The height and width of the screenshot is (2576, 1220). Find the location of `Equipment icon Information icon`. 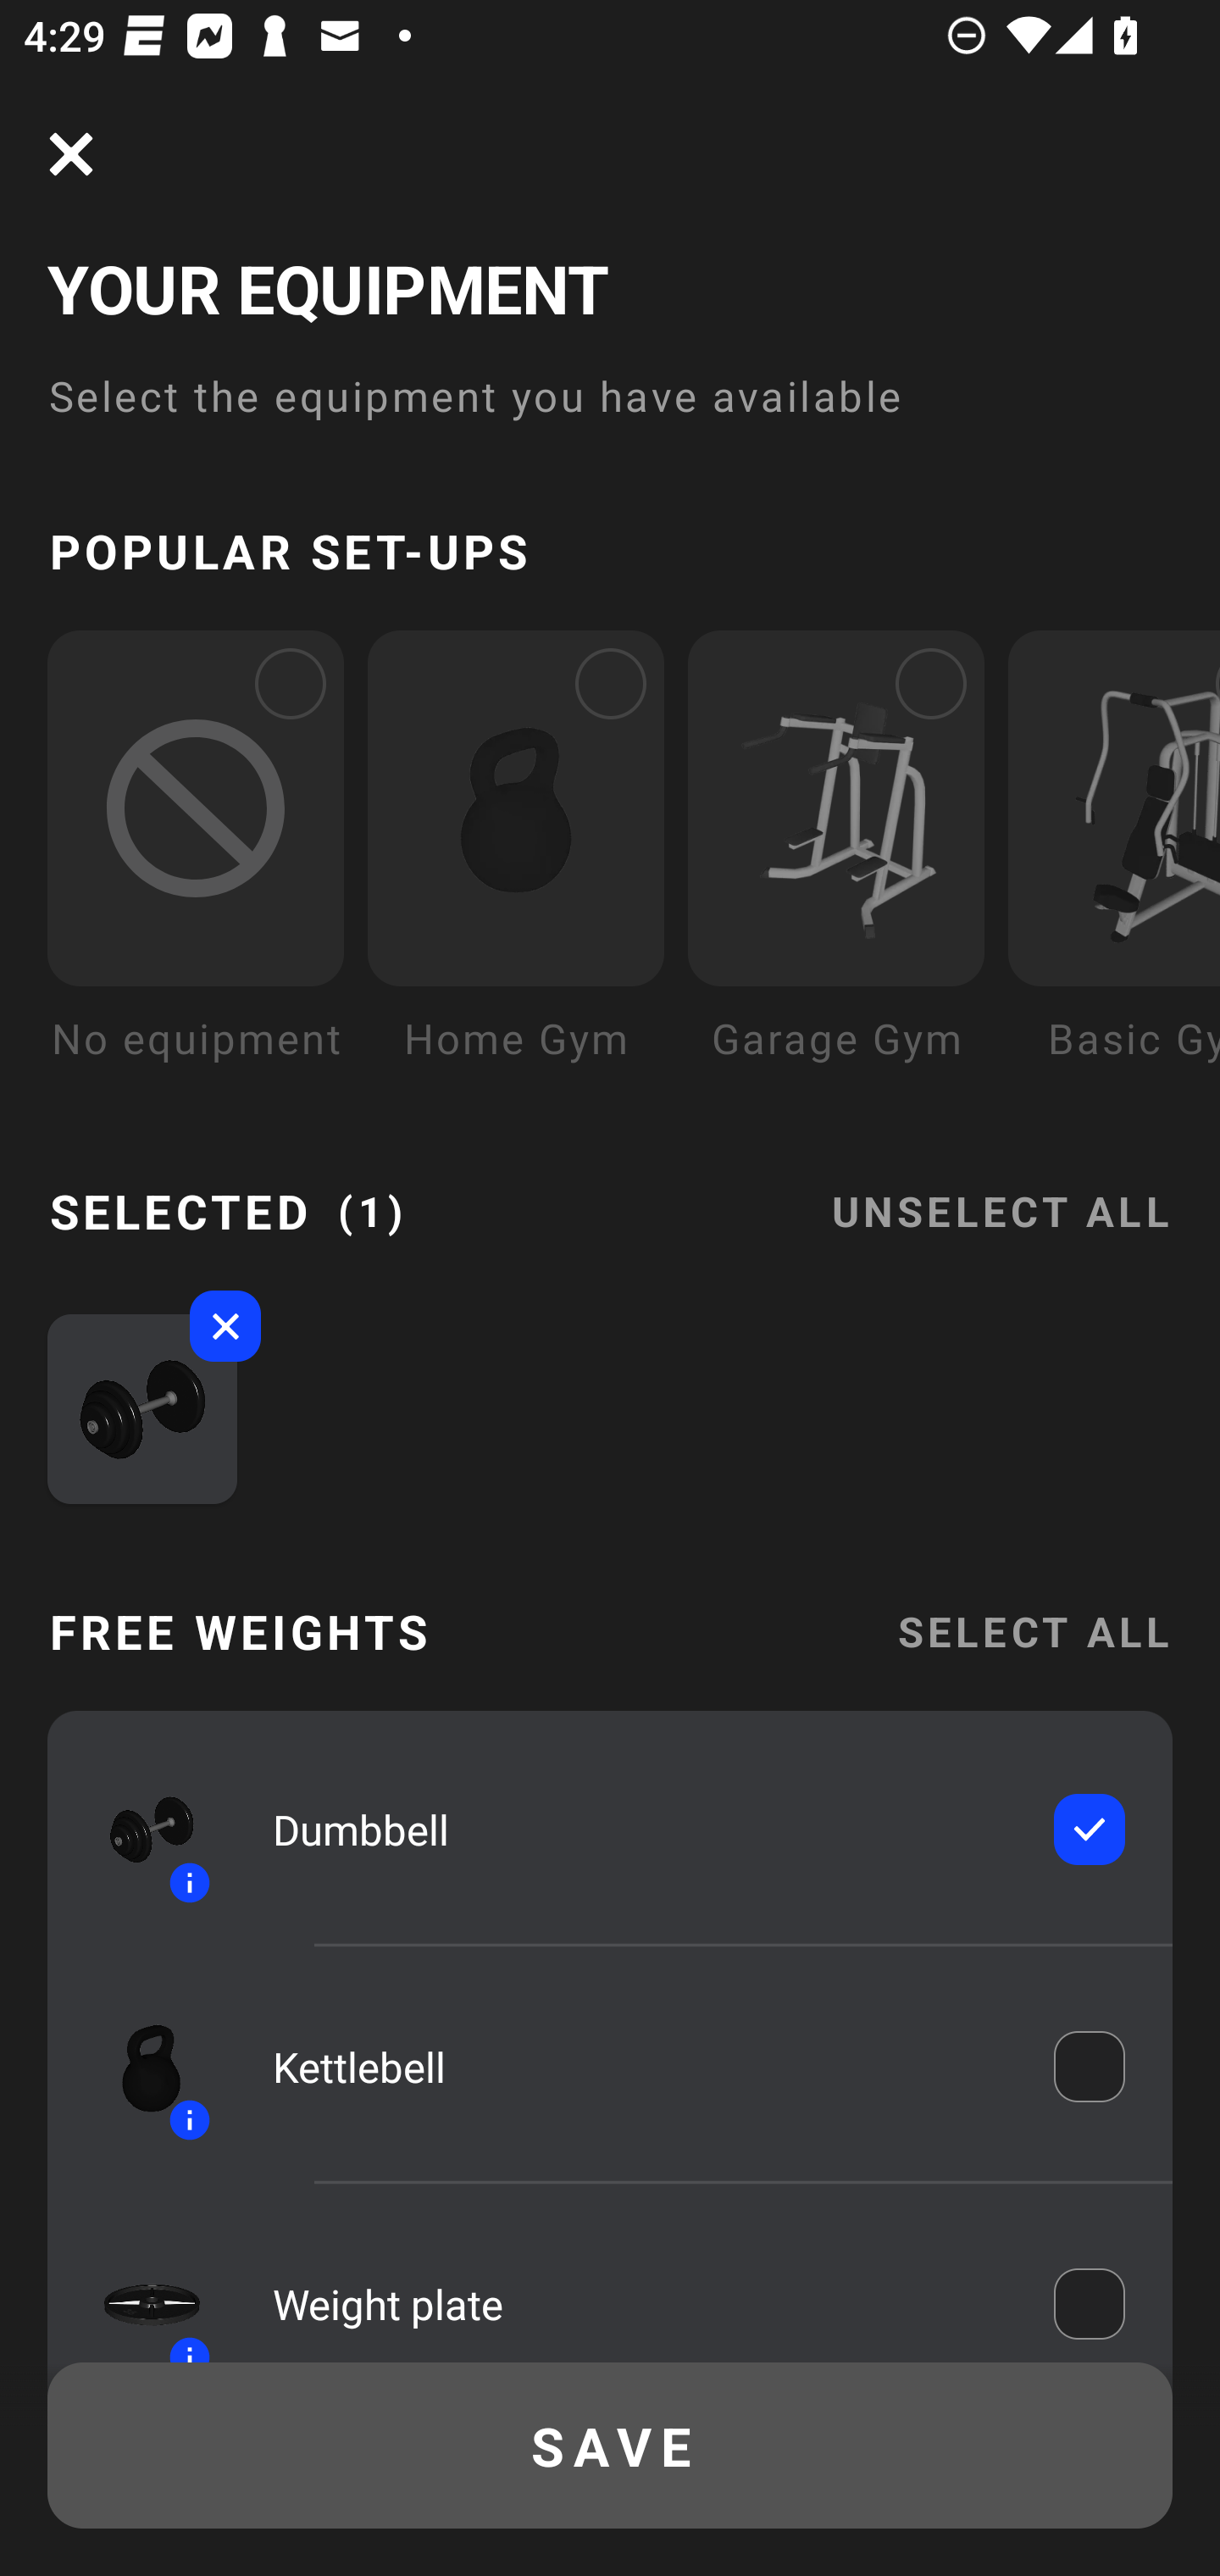

Equipment icon Information icon is located at coordinates (136, 2288).